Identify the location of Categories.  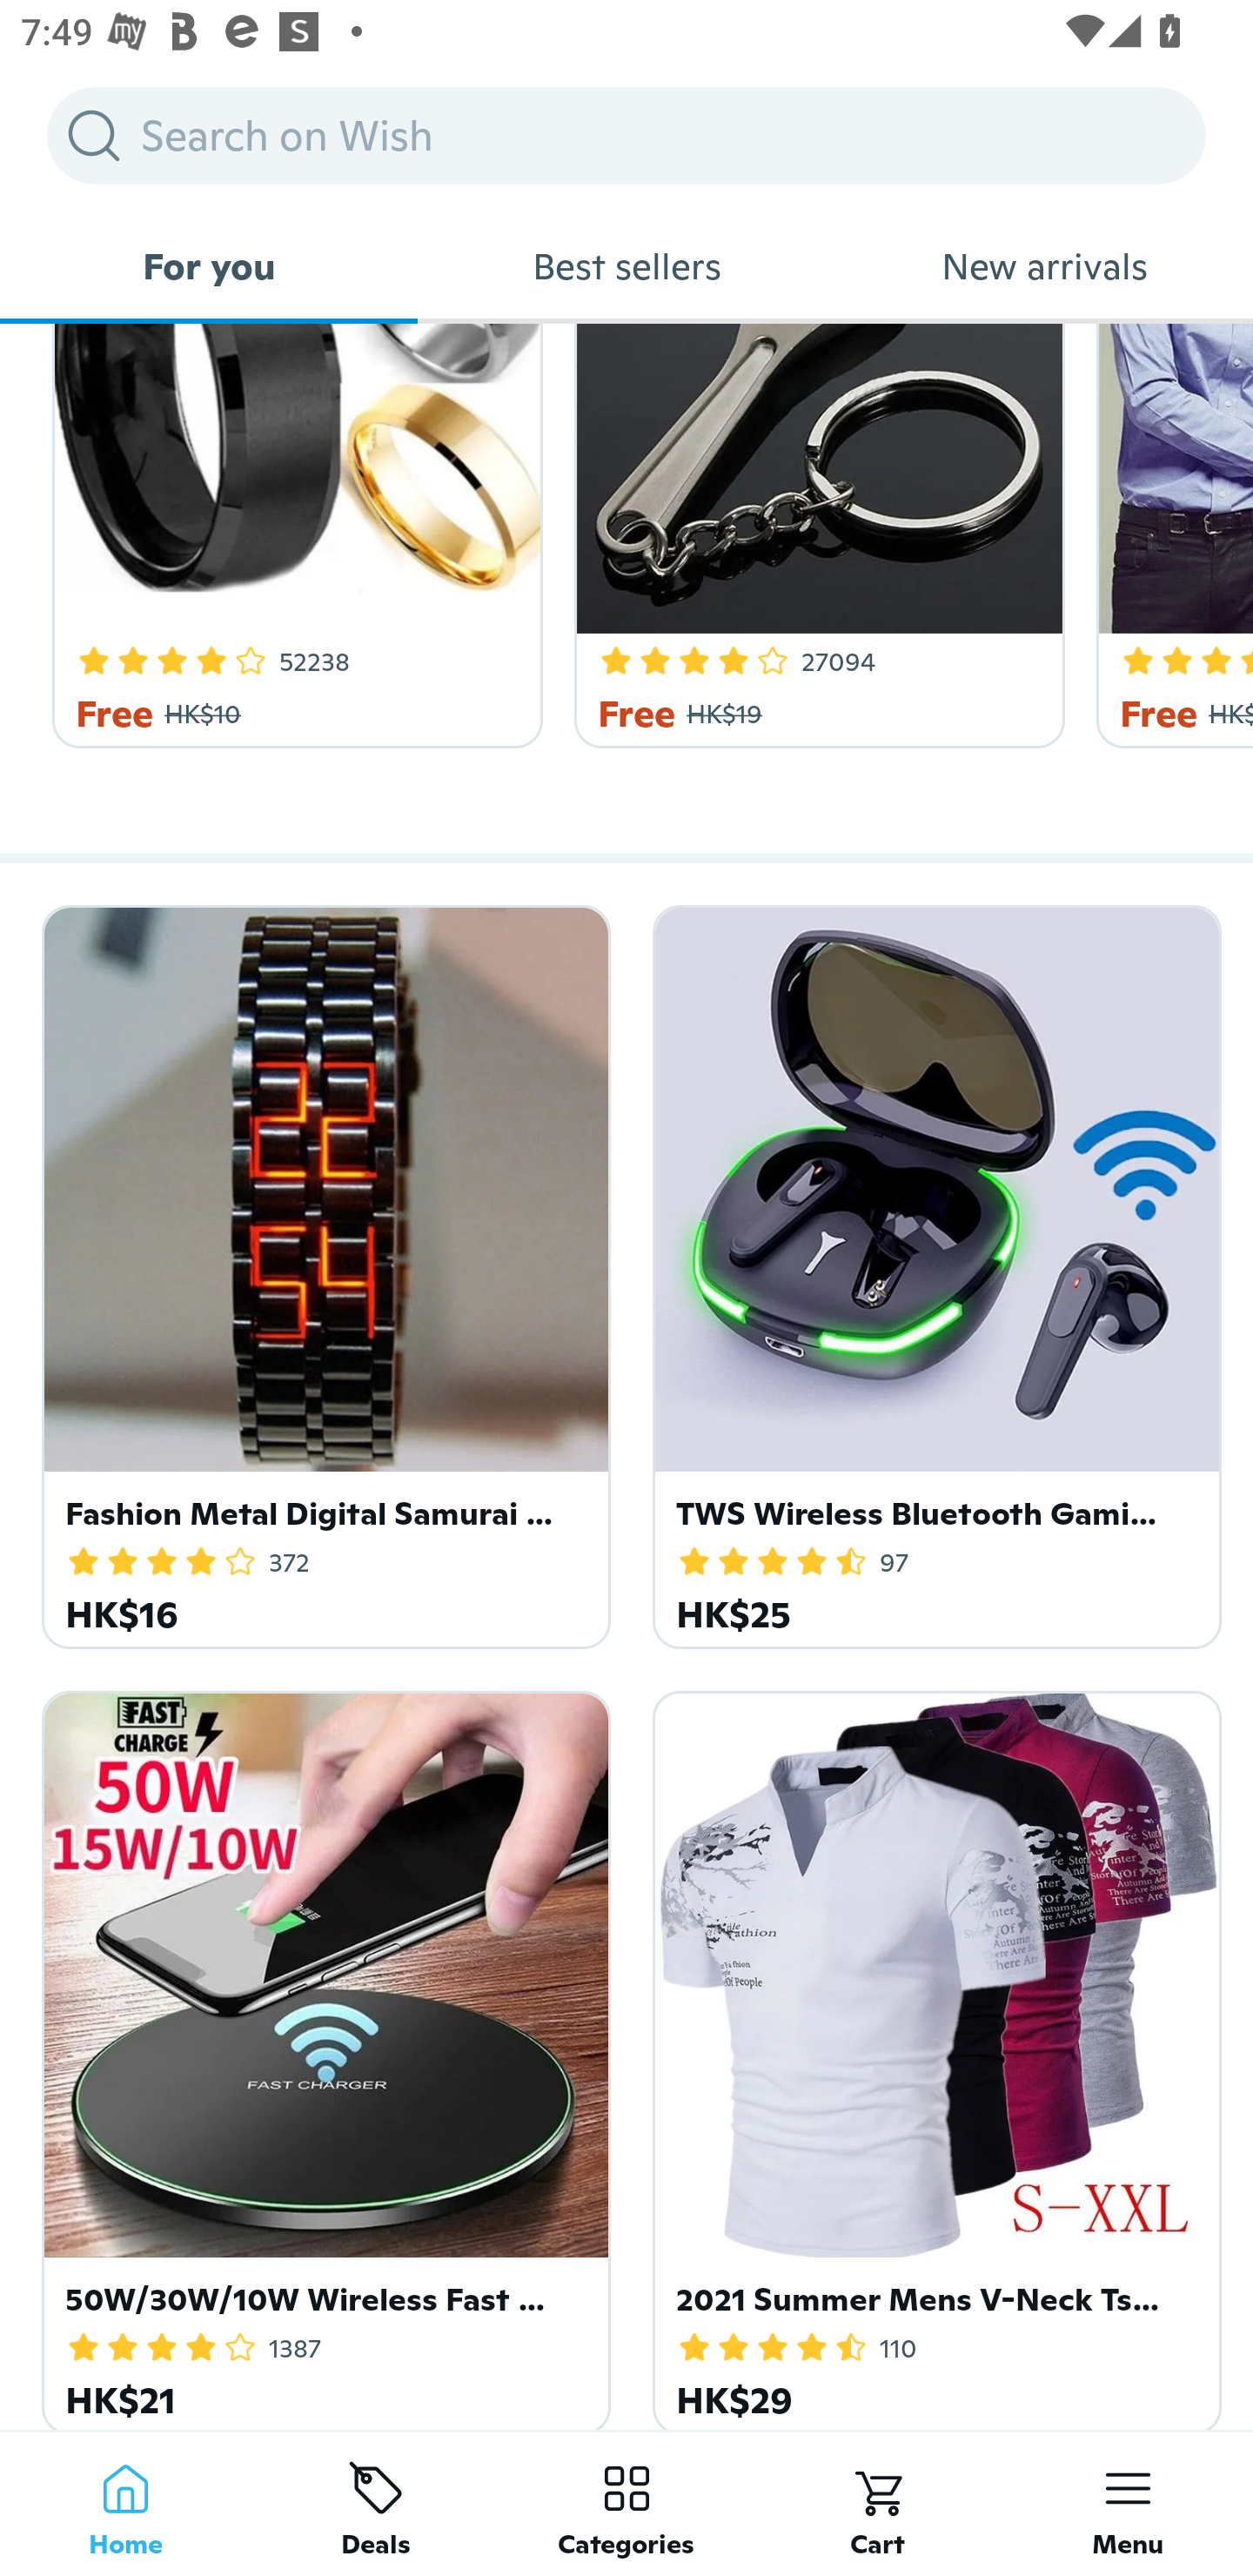
(626, 2503).